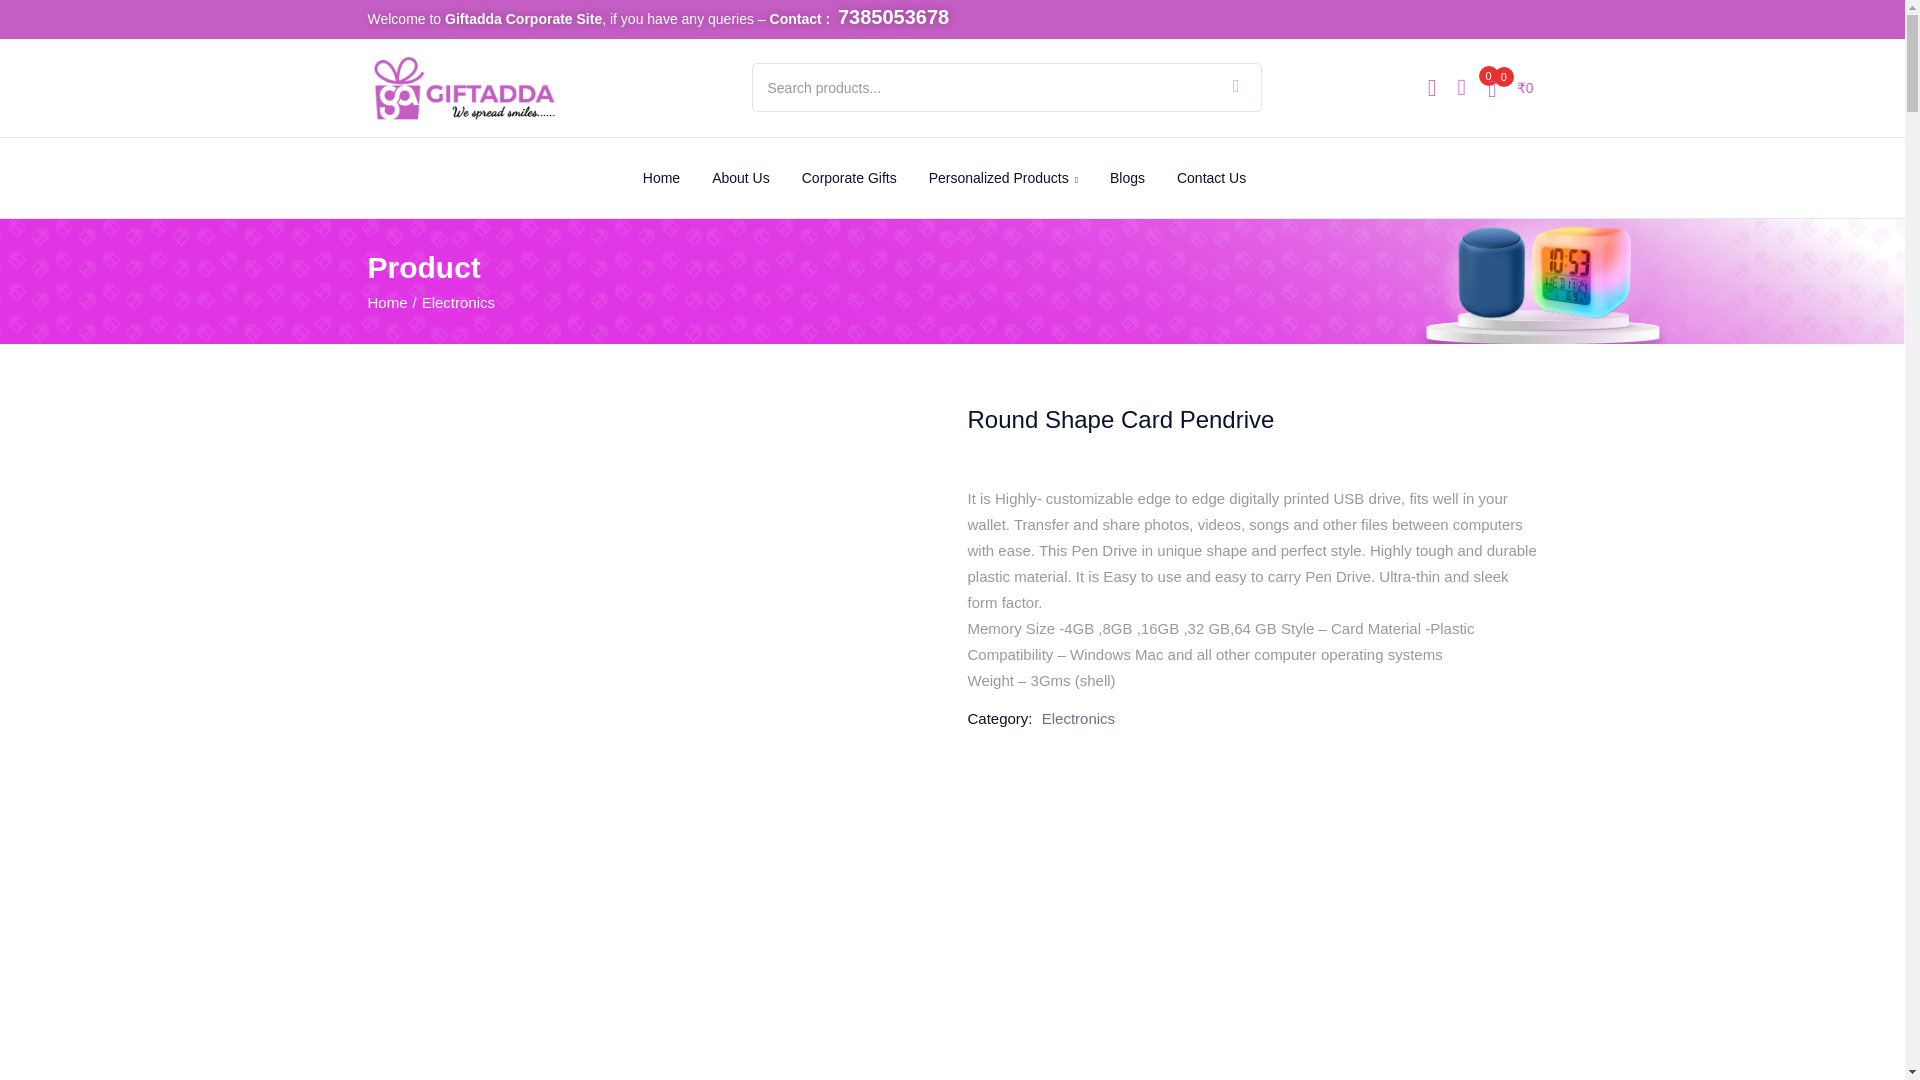 The image size is (1920, 1080). I want to click on About Us, so click(740, 178).